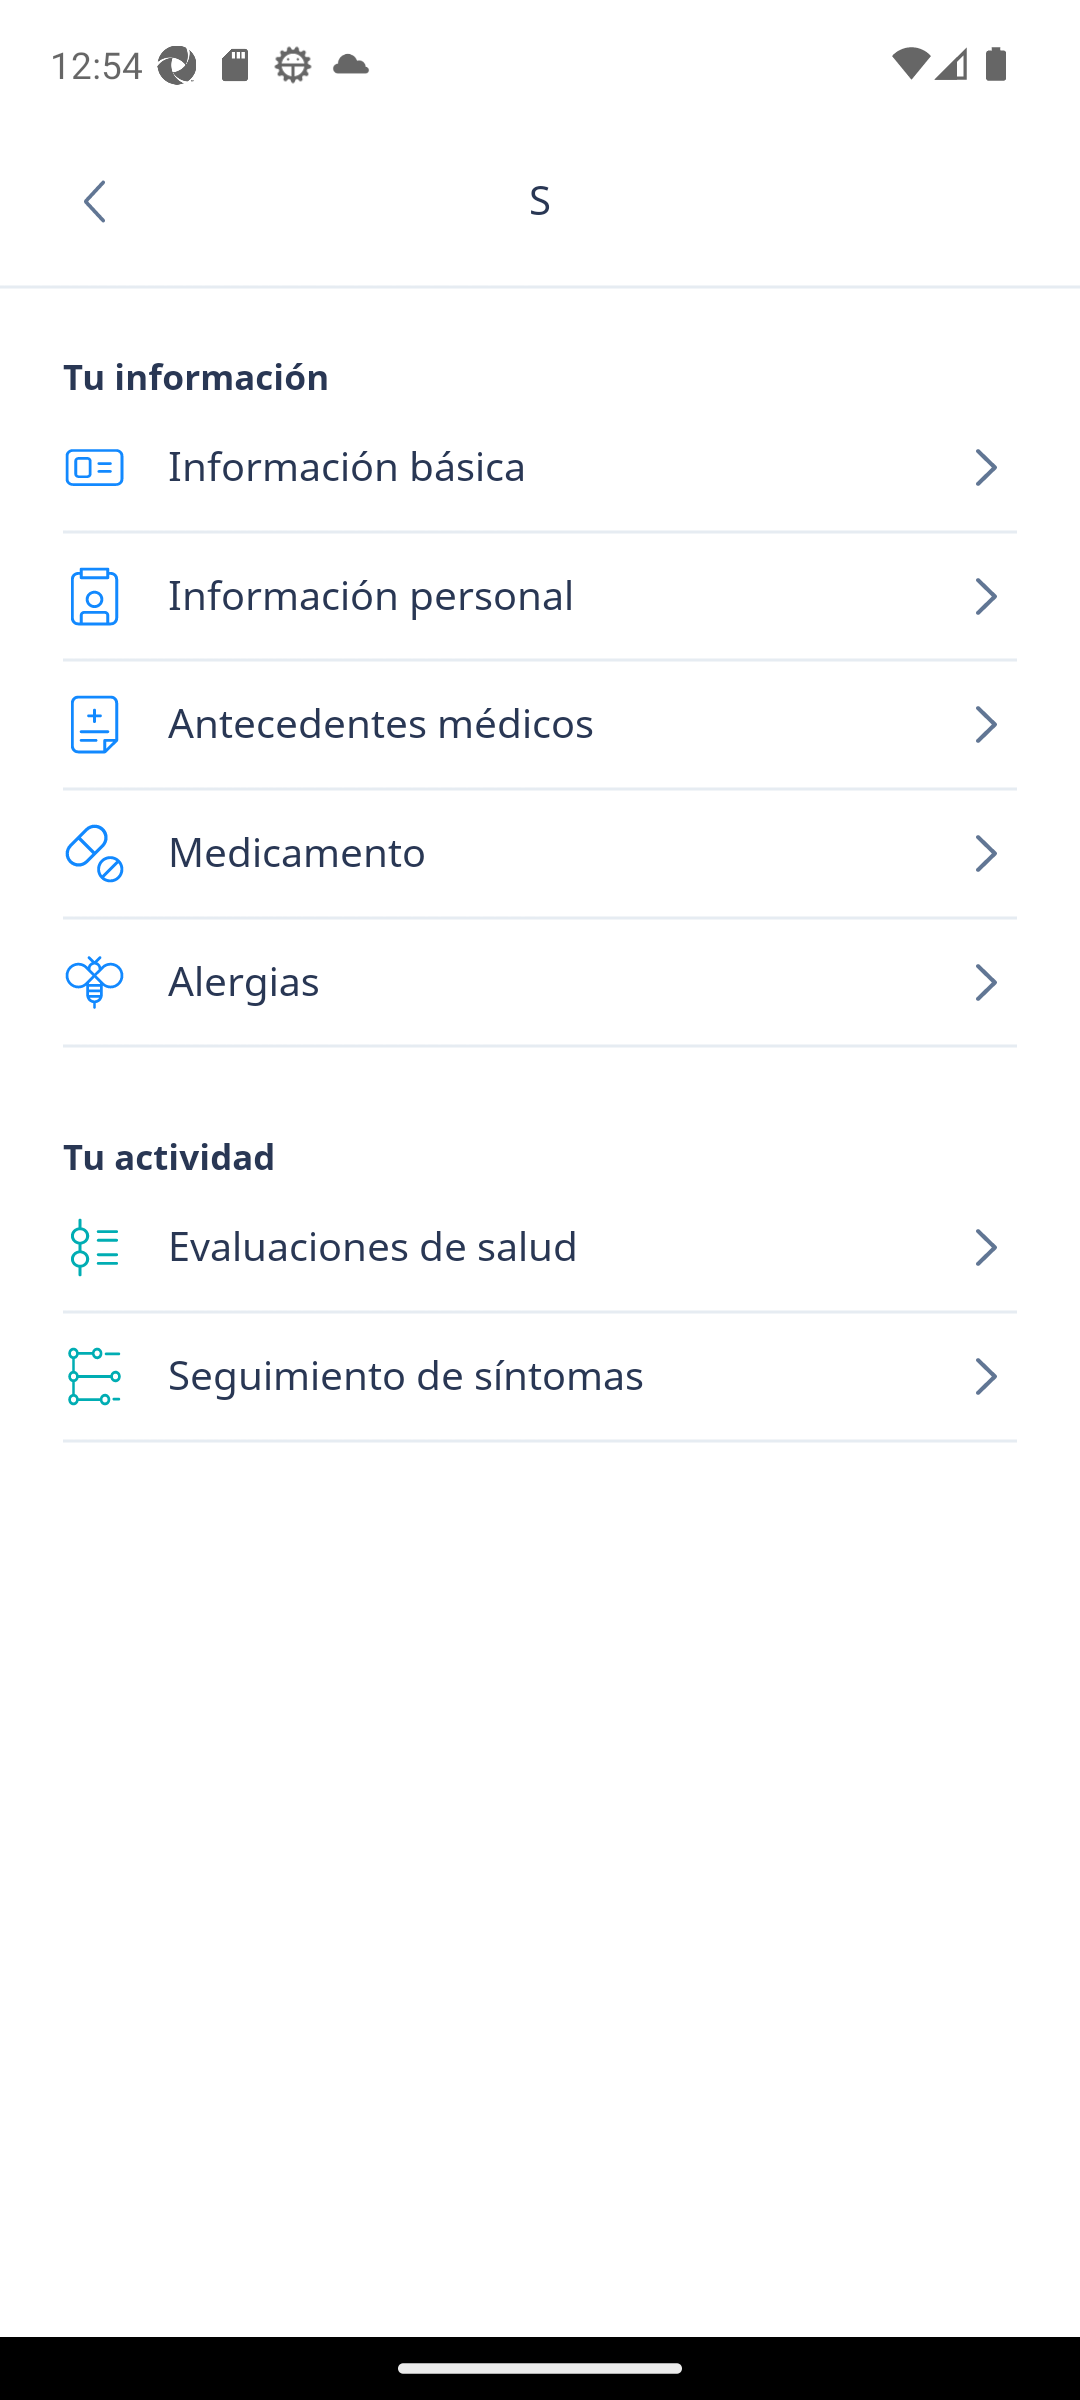 The height and width of the screenshot is (2400, 1080). What do you see at coordinates (540, 596) in the screenshot?
I see `Información personal` at bounding box center [540, 596].